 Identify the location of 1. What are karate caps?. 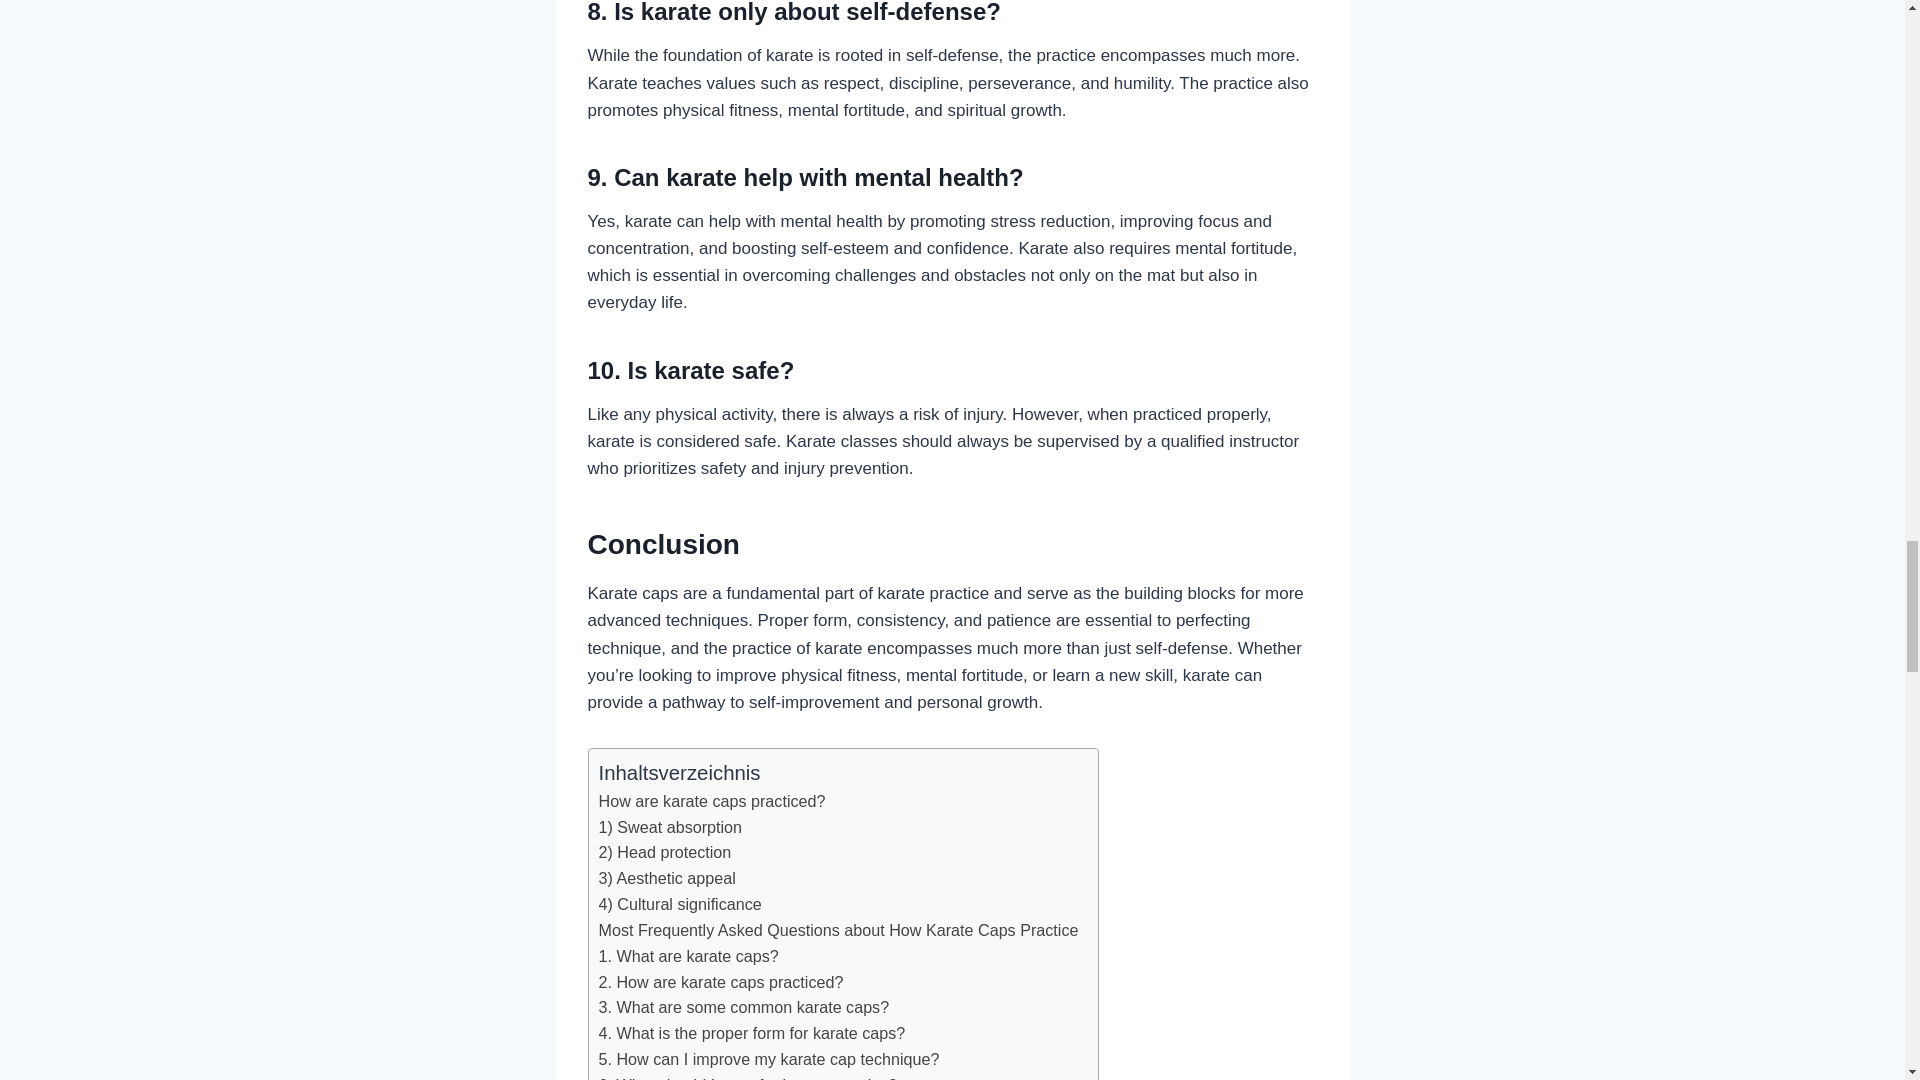
(687, 956).